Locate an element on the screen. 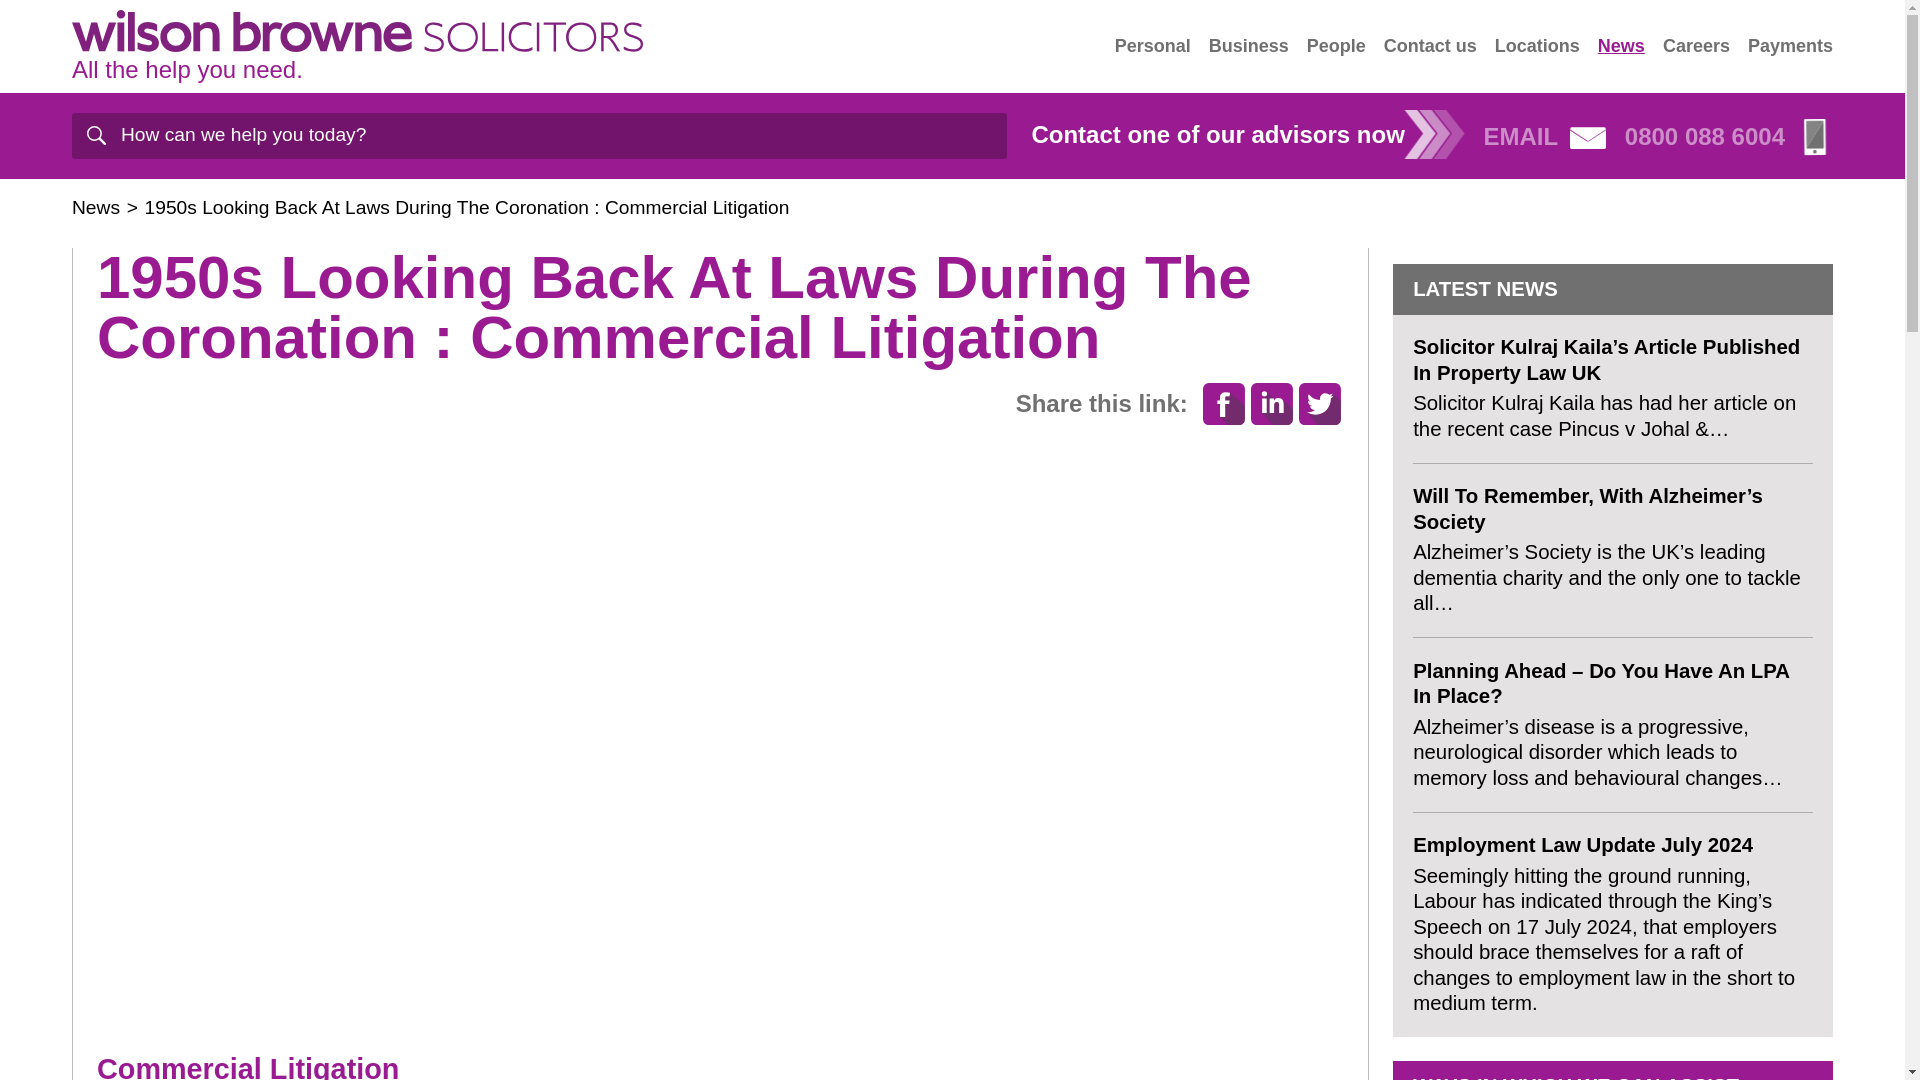 This screenshot has width=1920, height=1080. Payments is located at coordinates (1790, 46).